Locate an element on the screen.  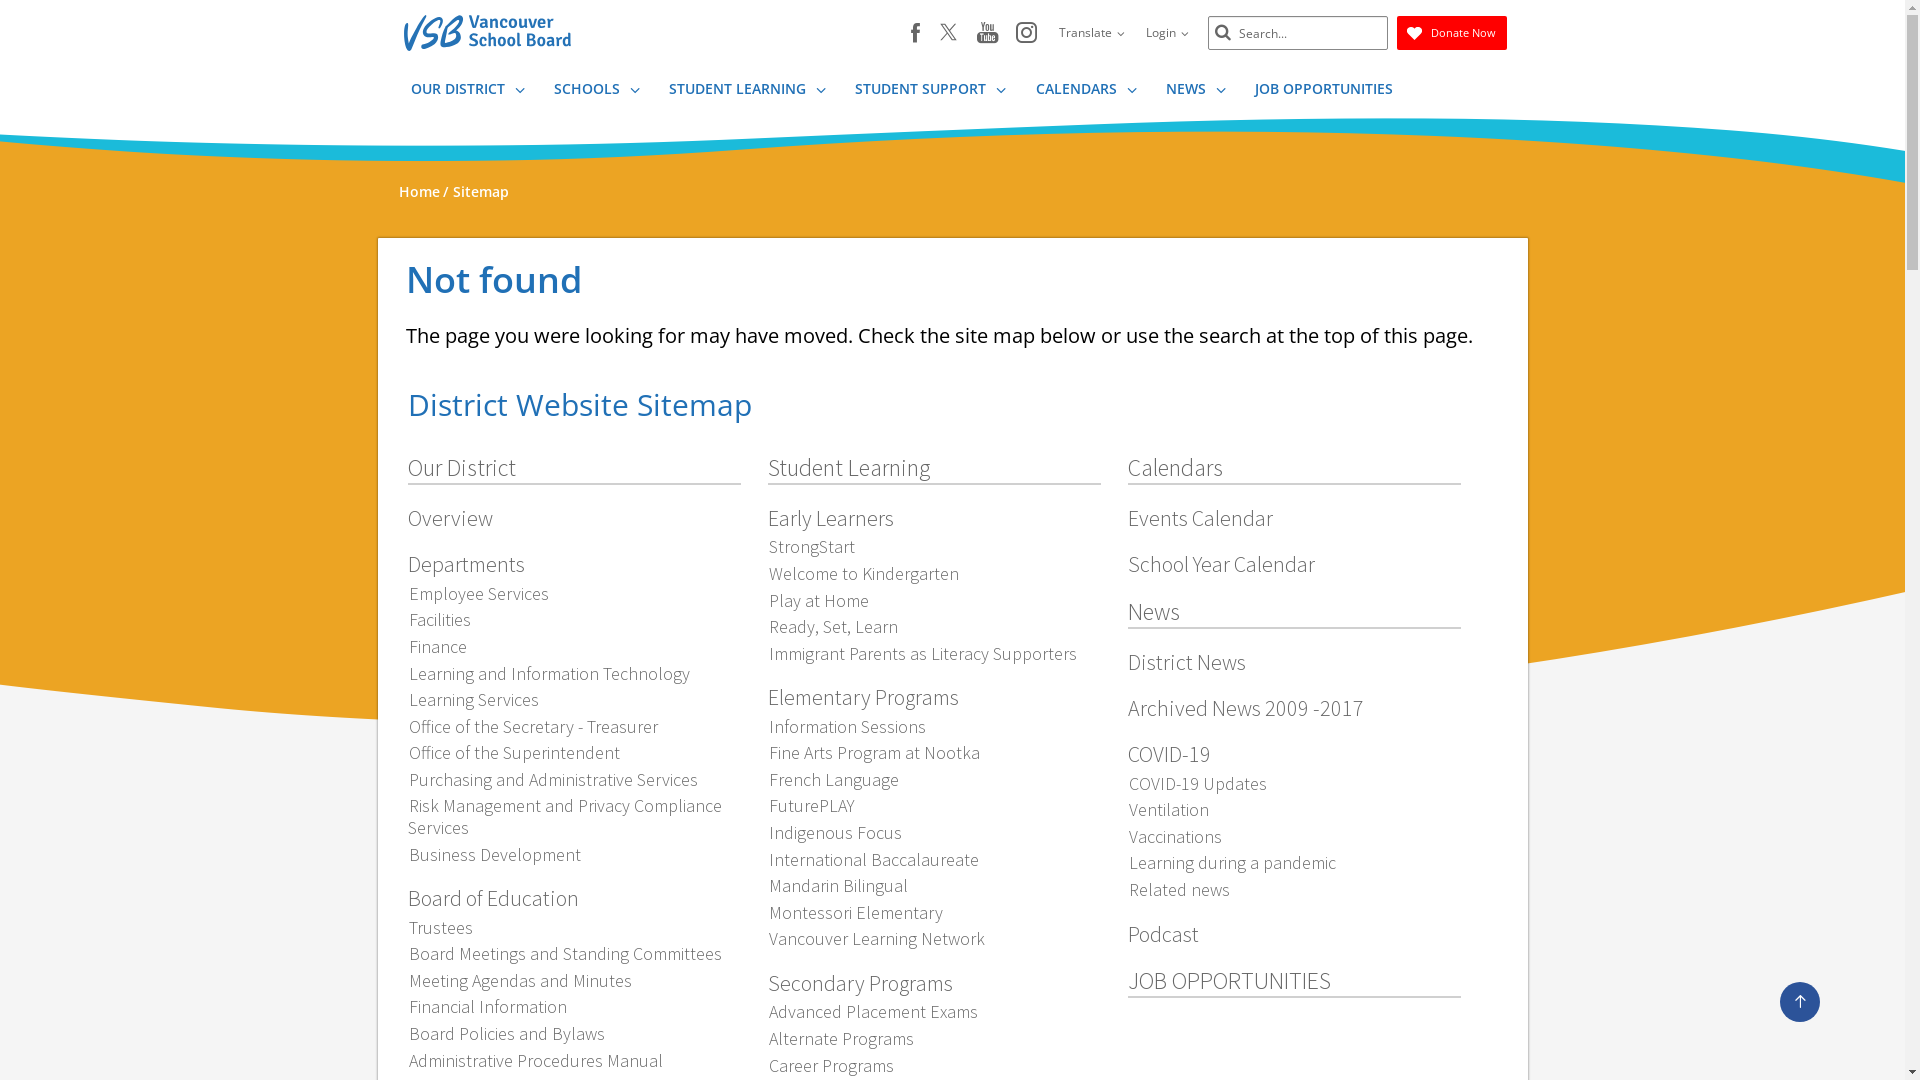
Archived News 2009 -2017 is located at coordinates (1246, 708).